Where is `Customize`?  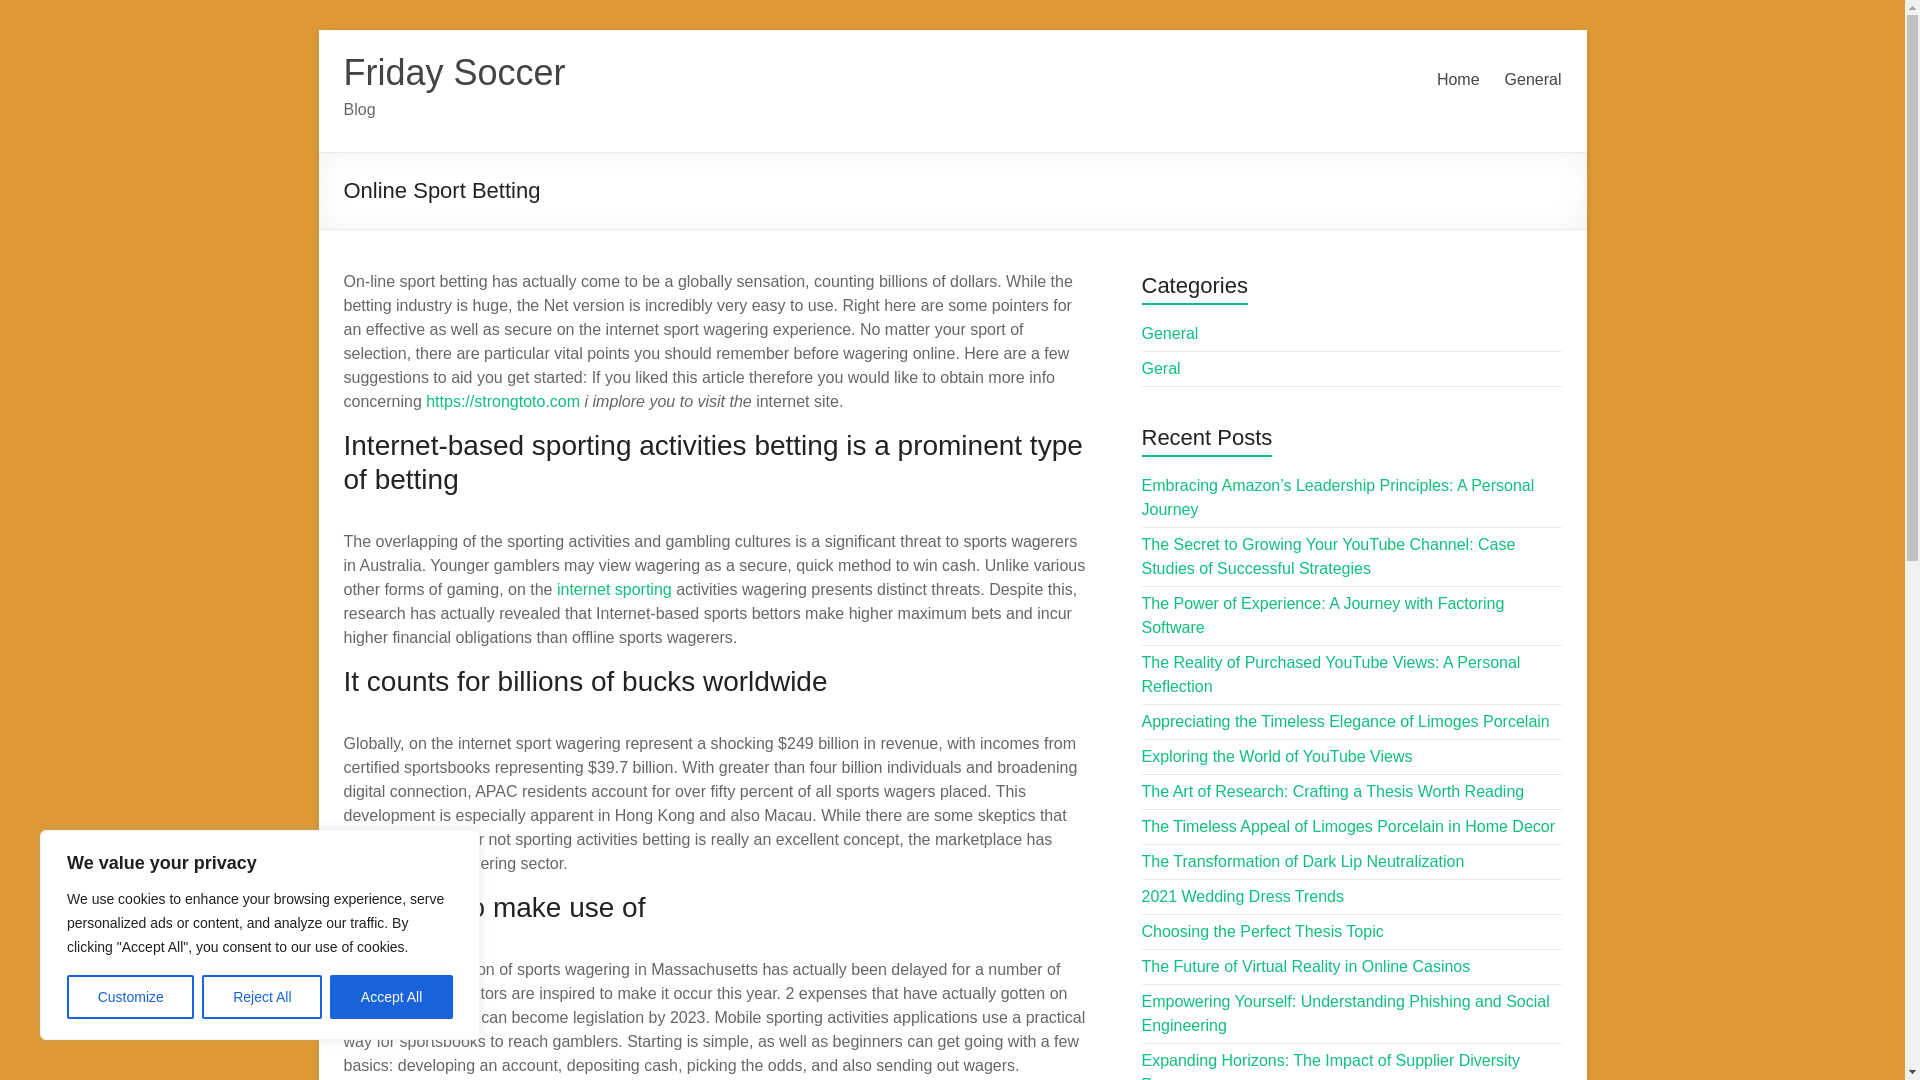
Customize is located at coordinates (130, 997).